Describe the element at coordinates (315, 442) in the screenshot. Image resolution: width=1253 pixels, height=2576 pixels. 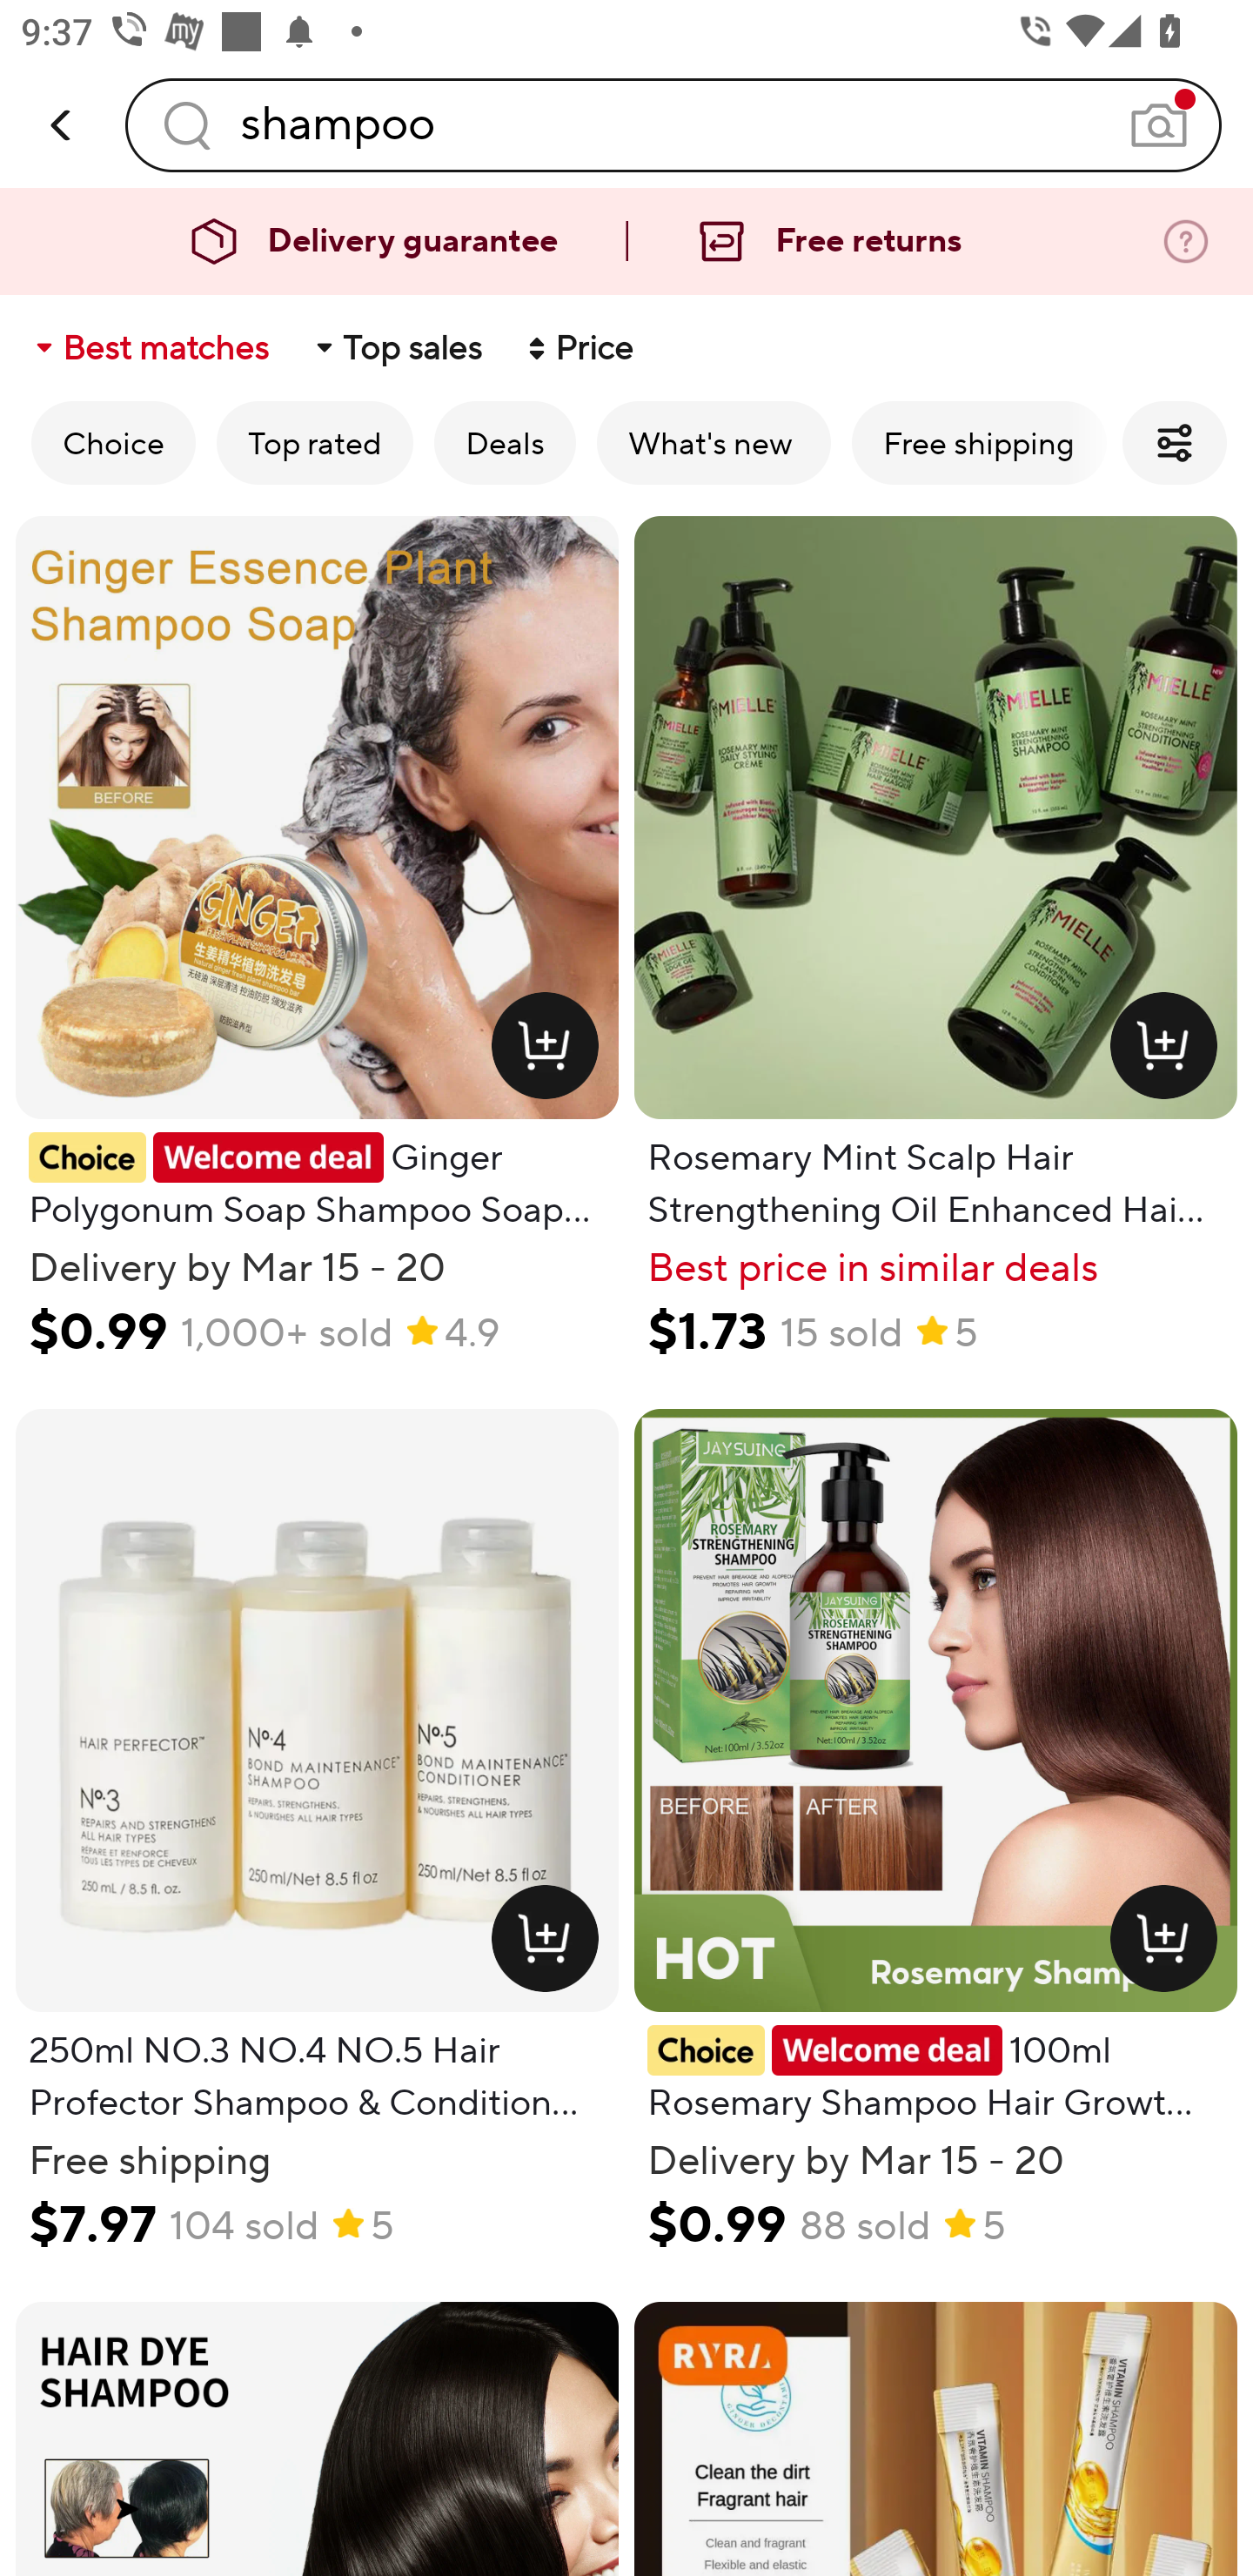
I see `Top rated` at that location.